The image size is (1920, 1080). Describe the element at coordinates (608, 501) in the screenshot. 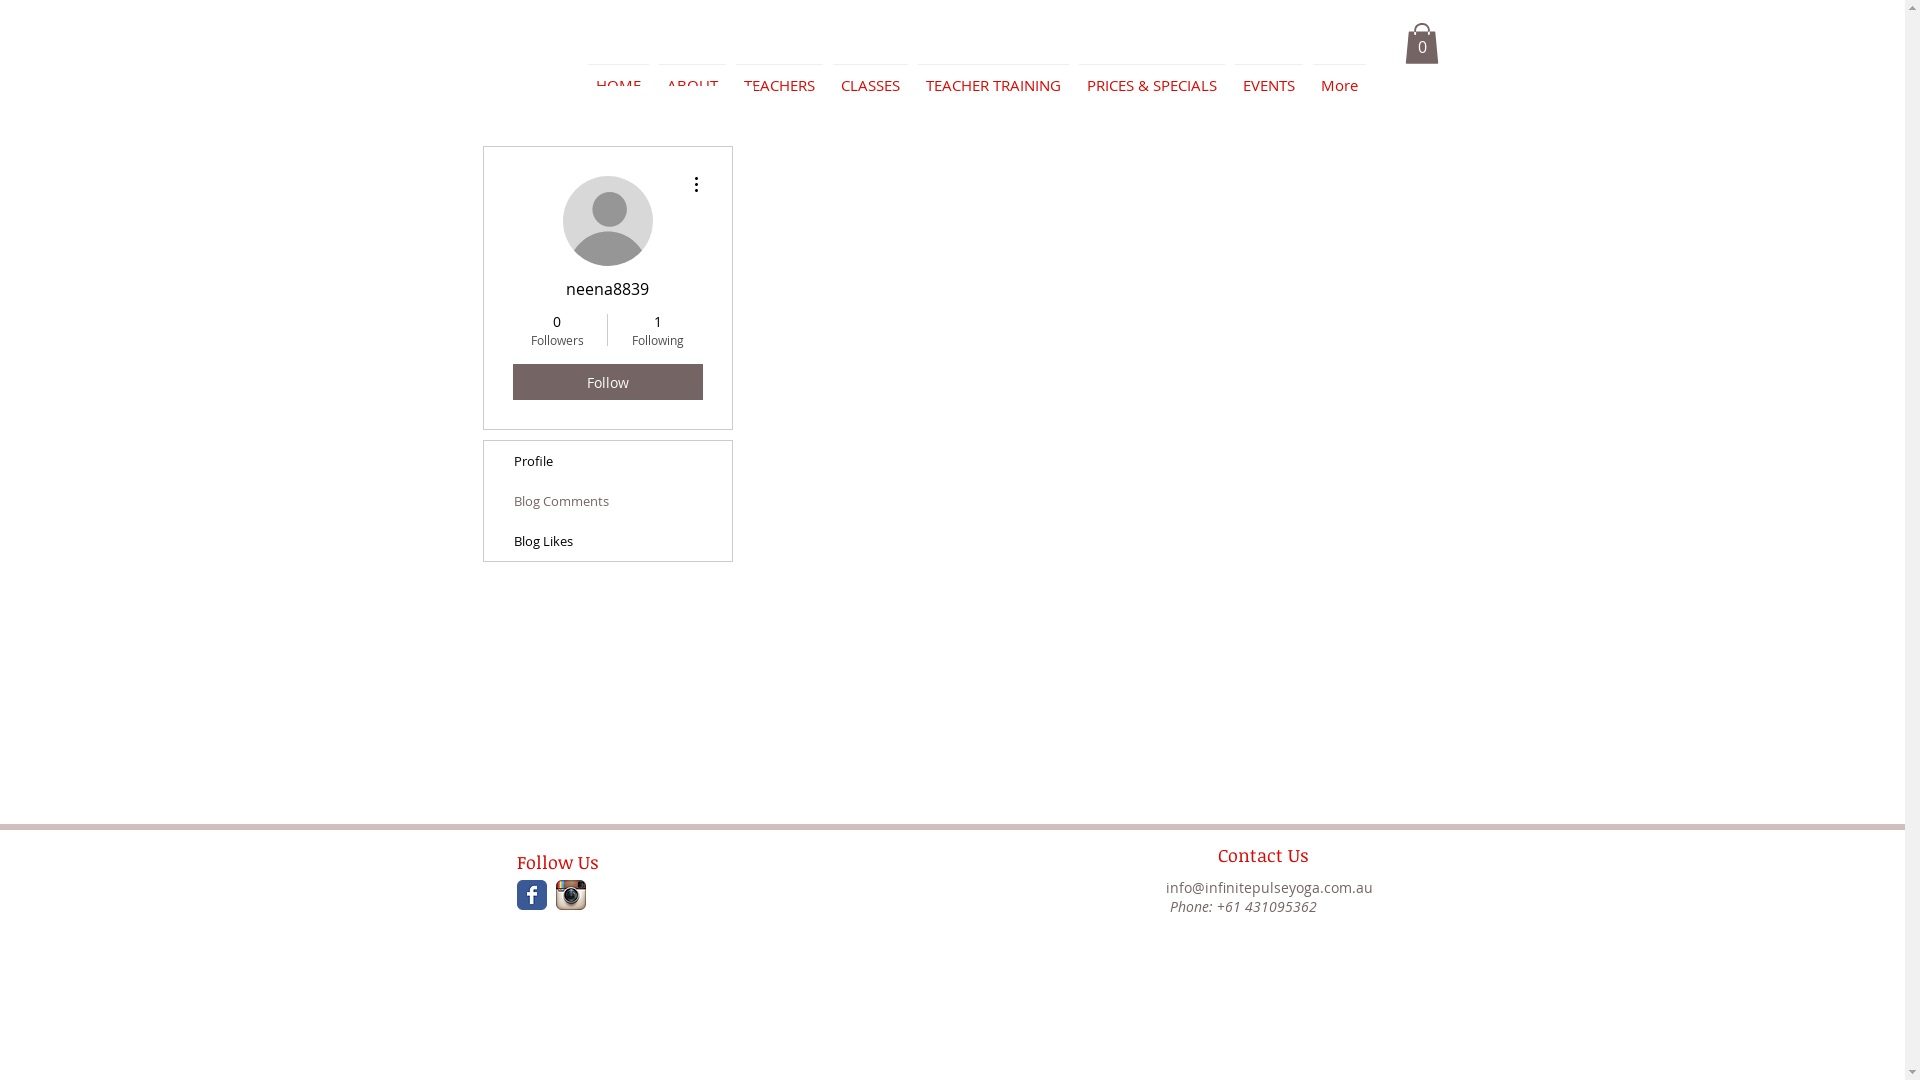

I see `Blog Comments` at that location.